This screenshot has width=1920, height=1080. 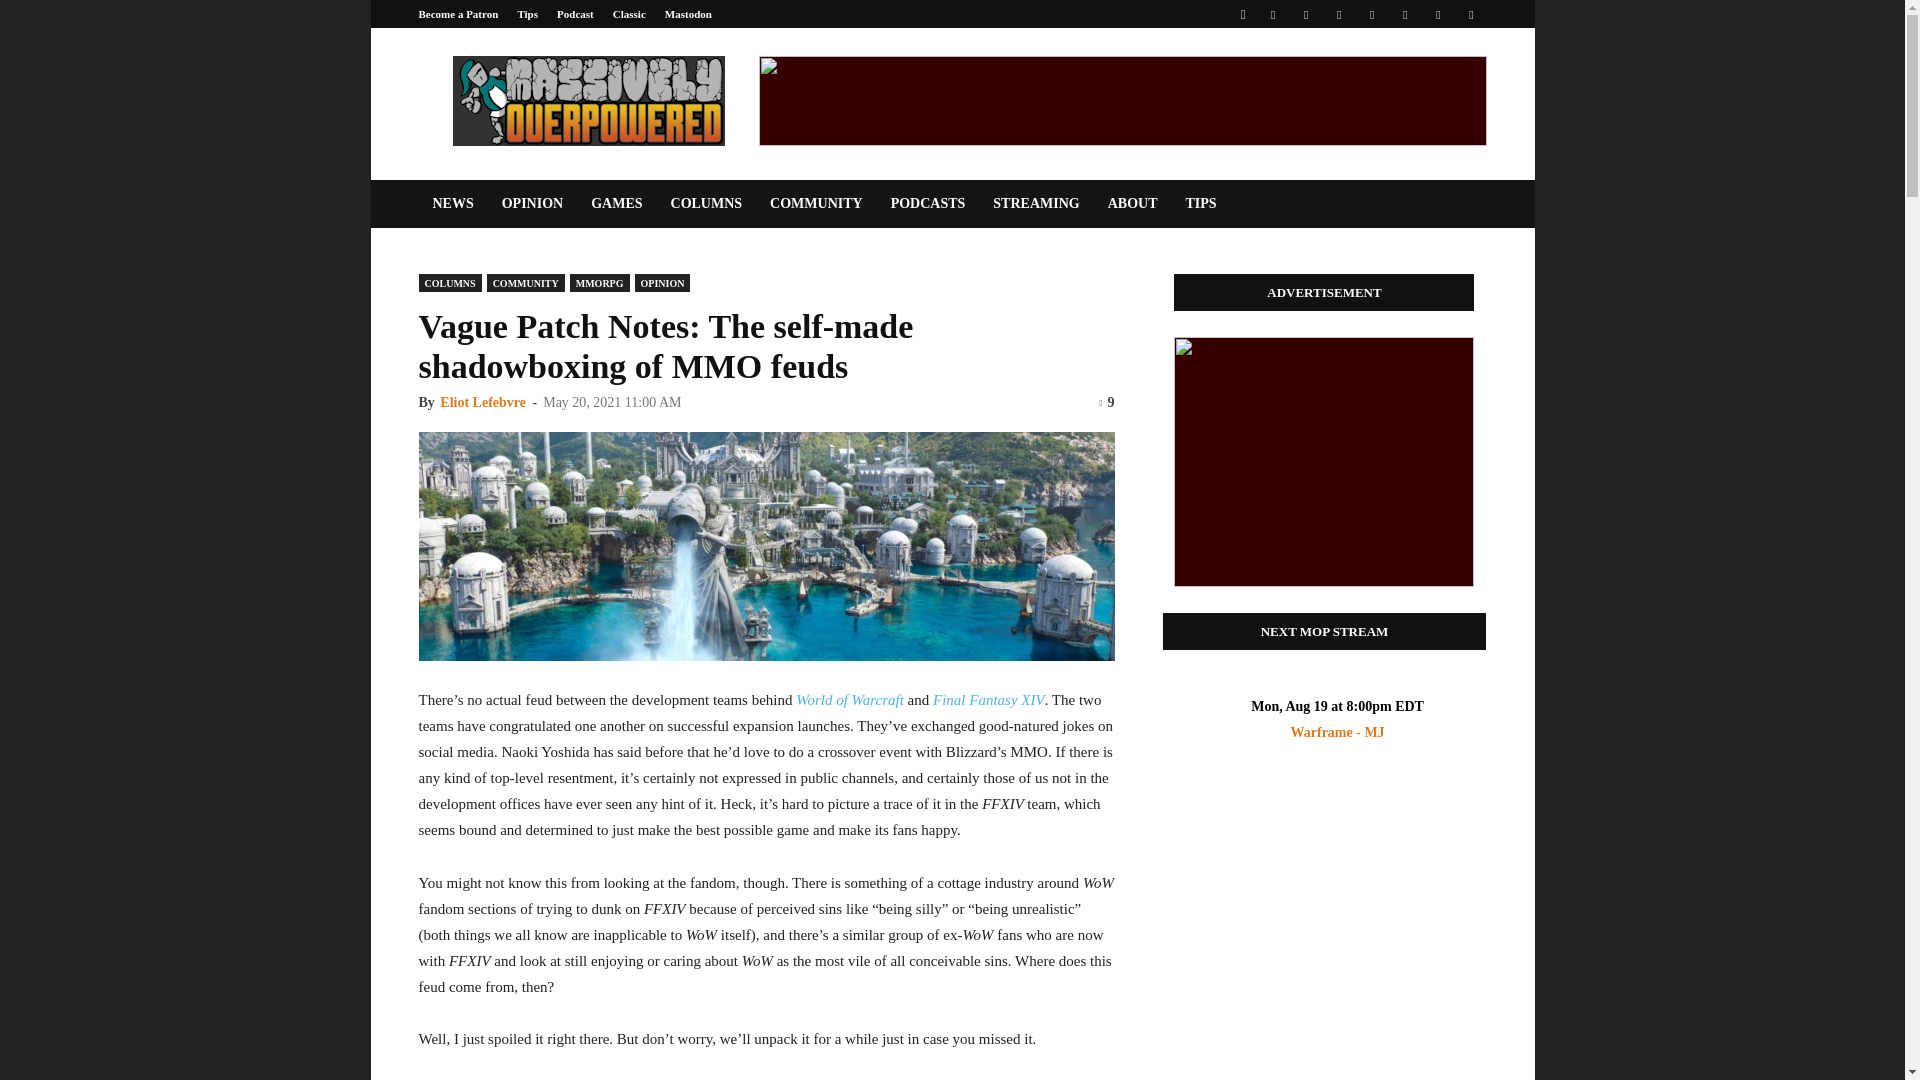 I want to click on Facebook, so click(x=1272, y=14).